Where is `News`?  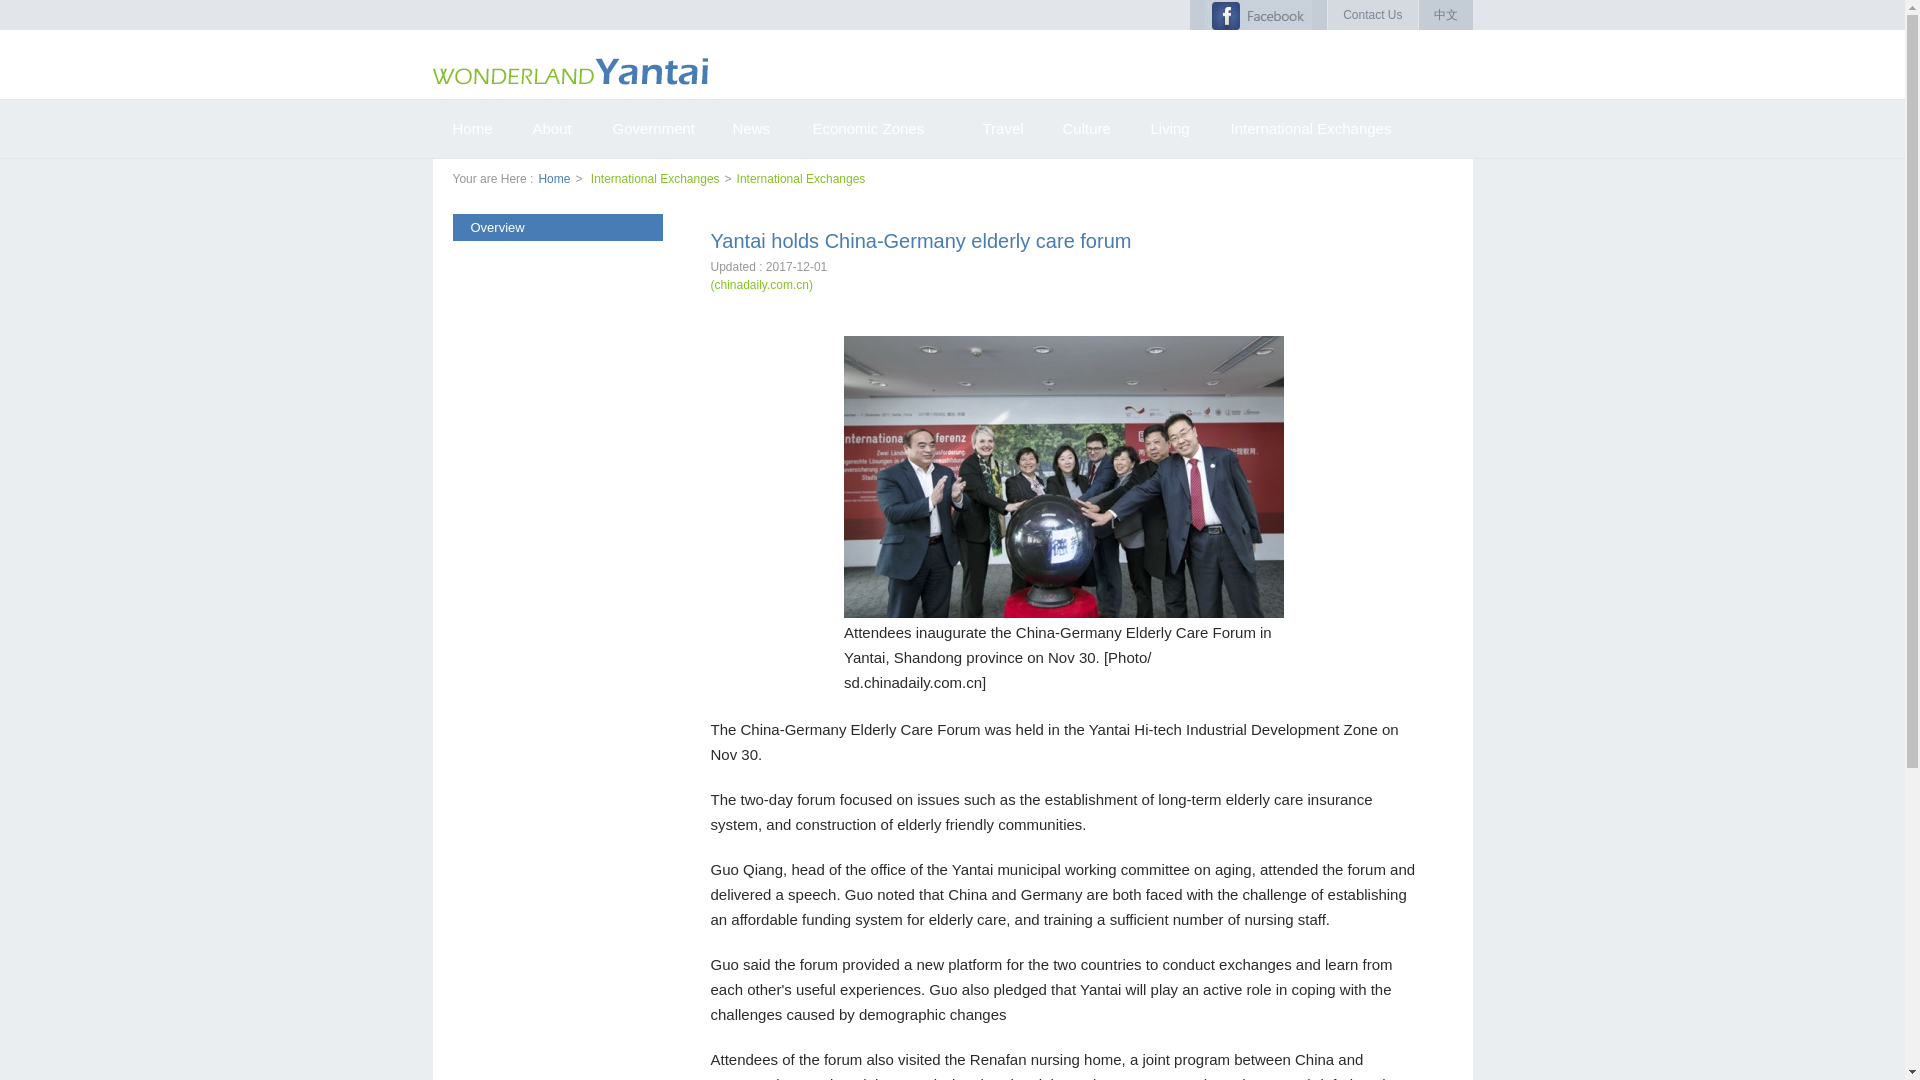 News is located at coordinates (752, 128).